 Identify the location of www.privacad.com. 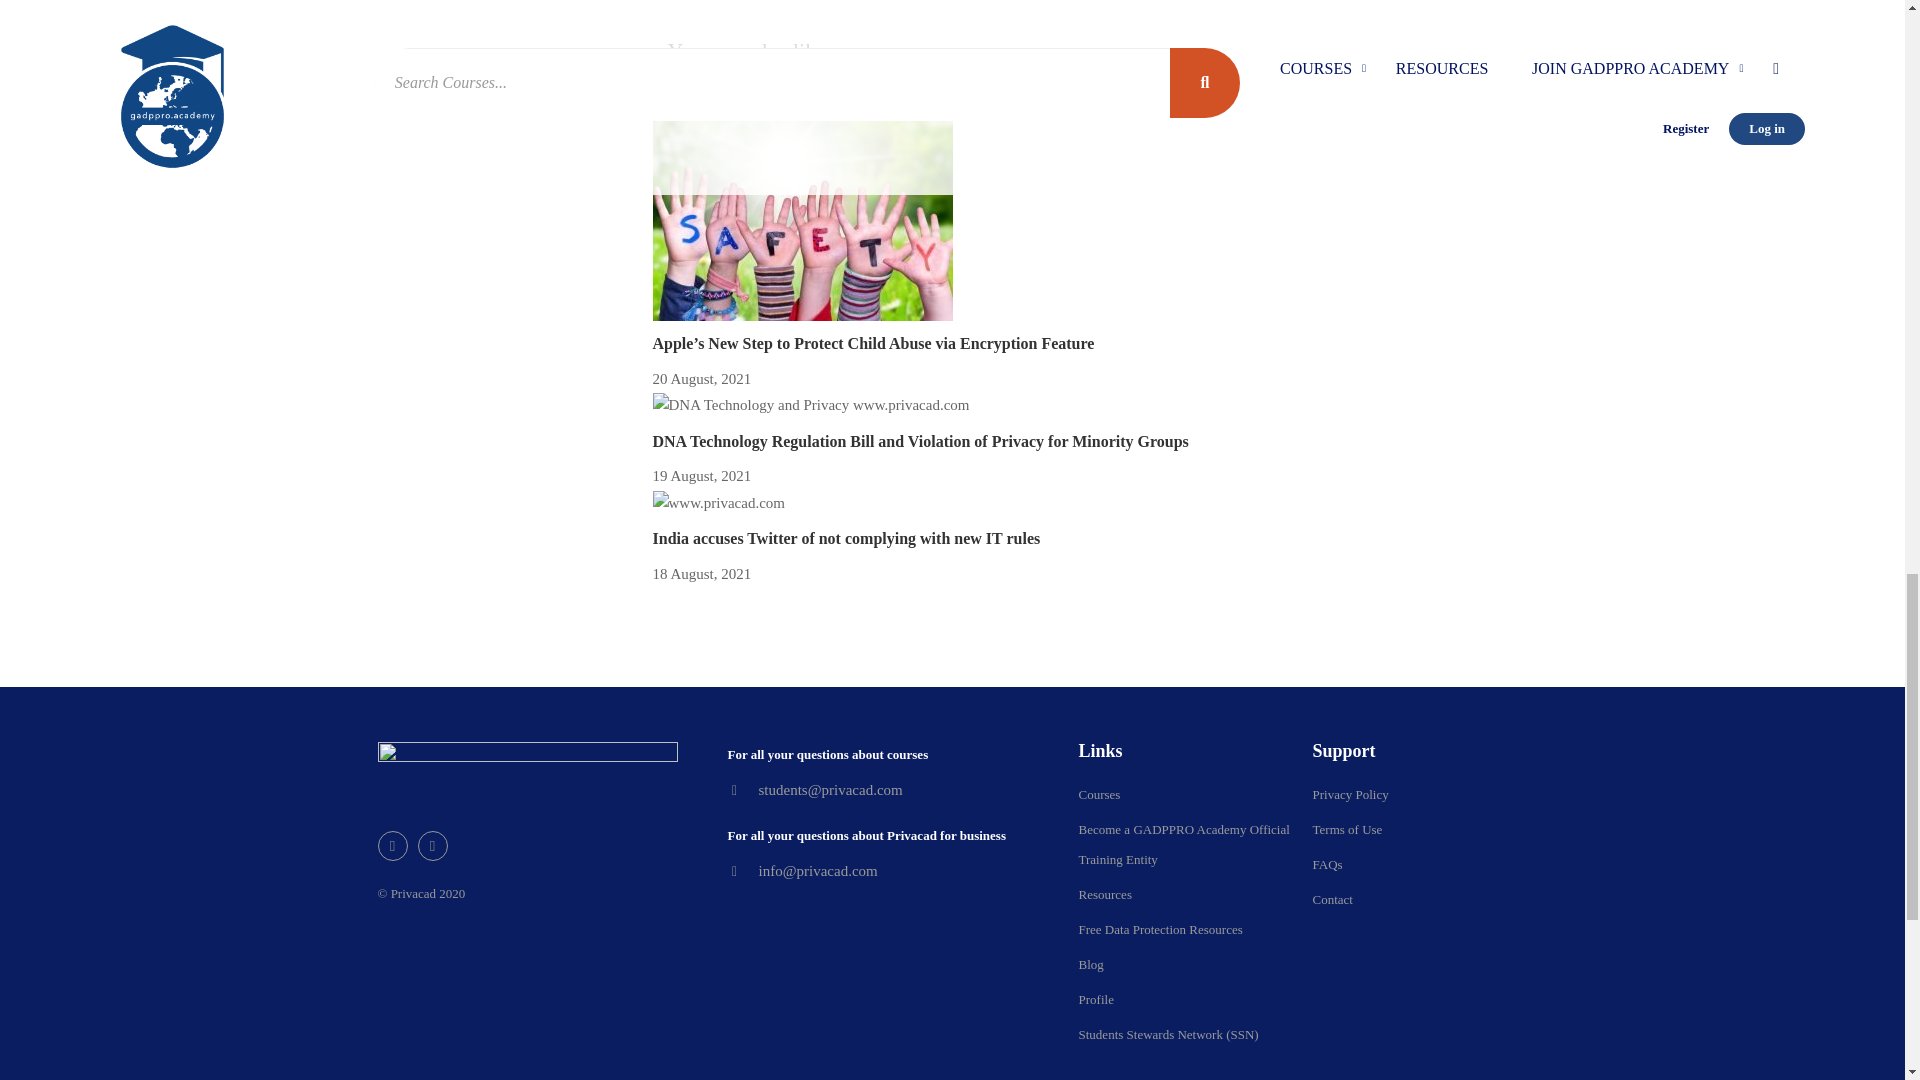
(718, 504).